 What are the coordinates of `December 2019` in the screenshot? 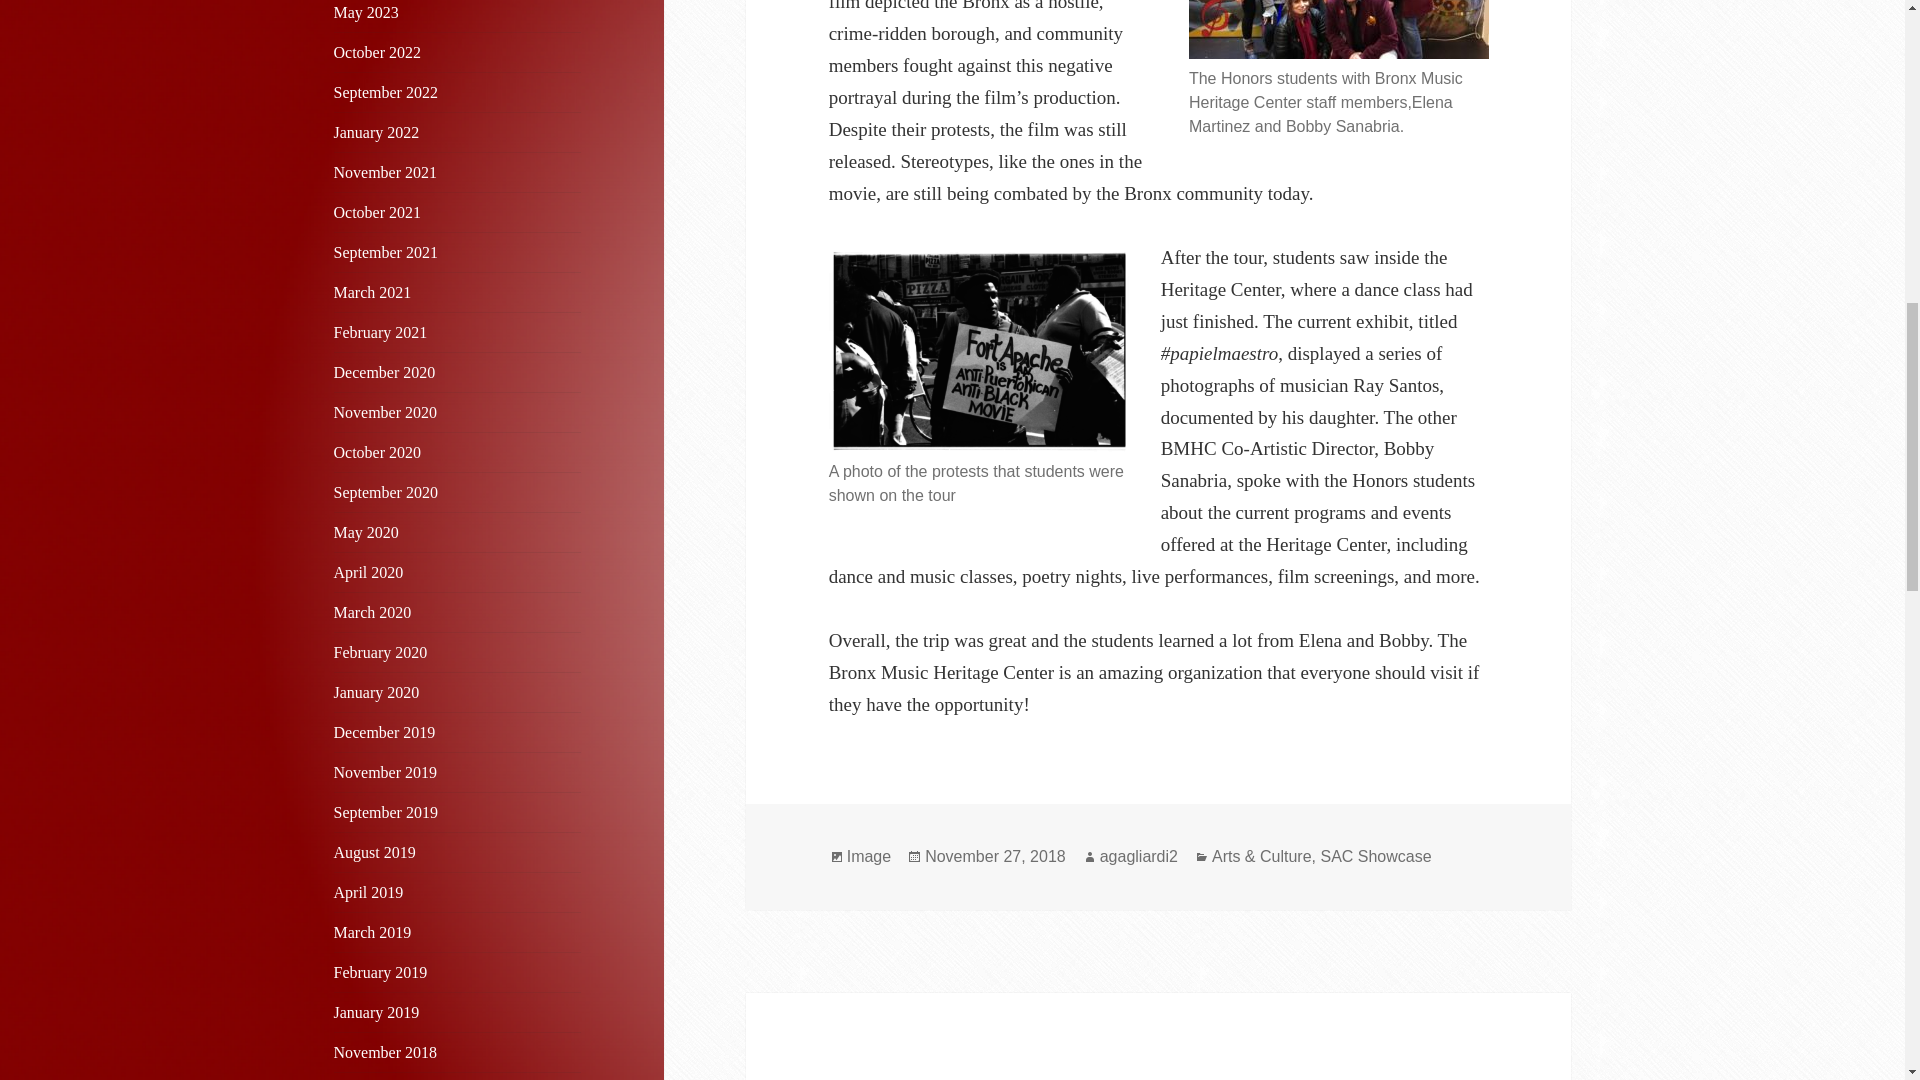 It's located at (384, 732).